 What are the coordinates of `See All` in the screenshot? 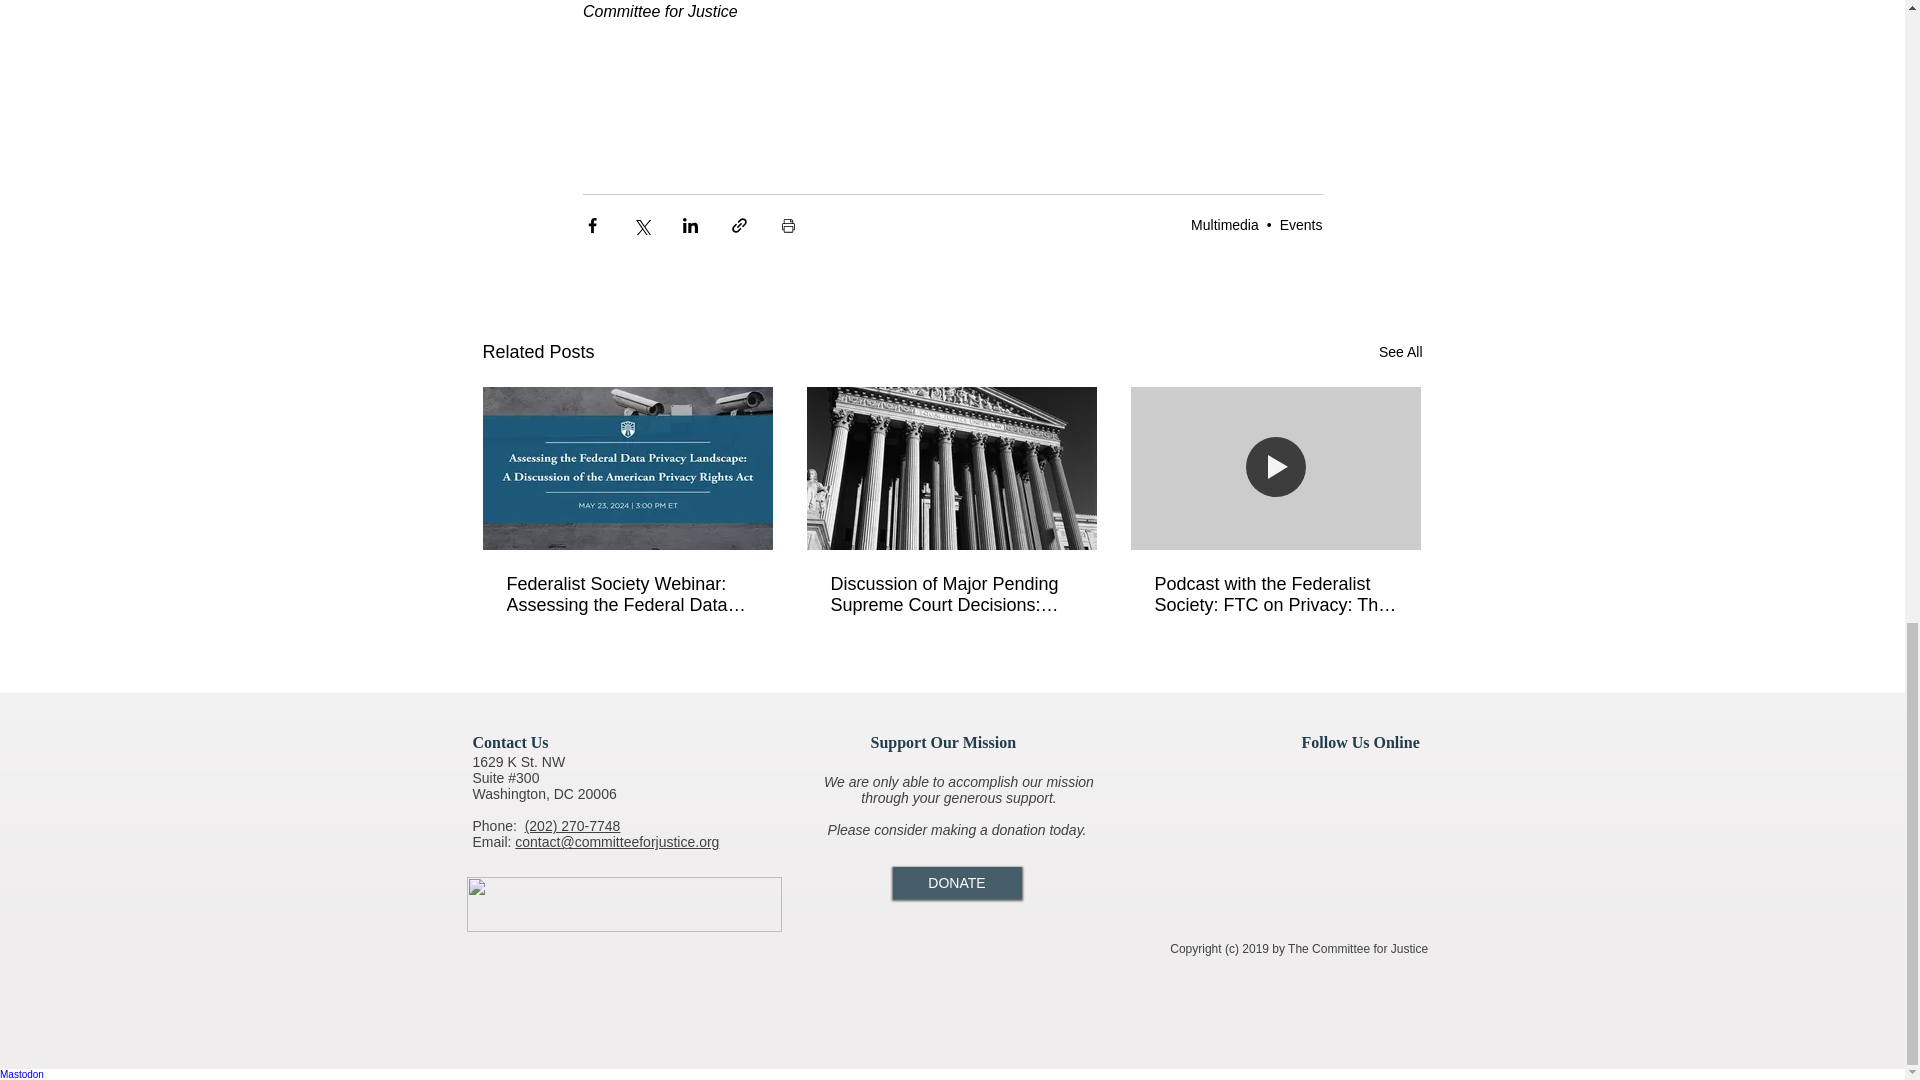 It's located at (1400, 352).